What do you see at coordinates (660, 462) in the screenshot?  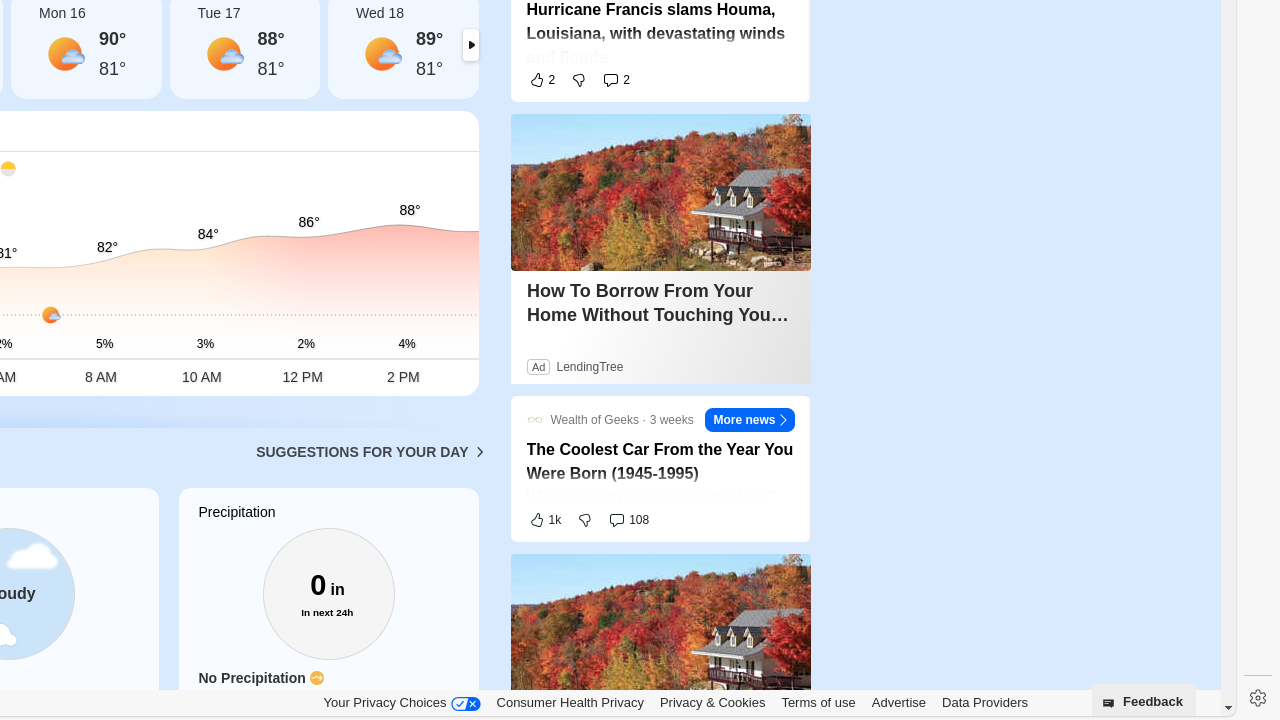 I see `The Coolest Car From the Year You Were Born (1945-1995) - From: Wealth of Geeks` at bounding box center [660, 462].